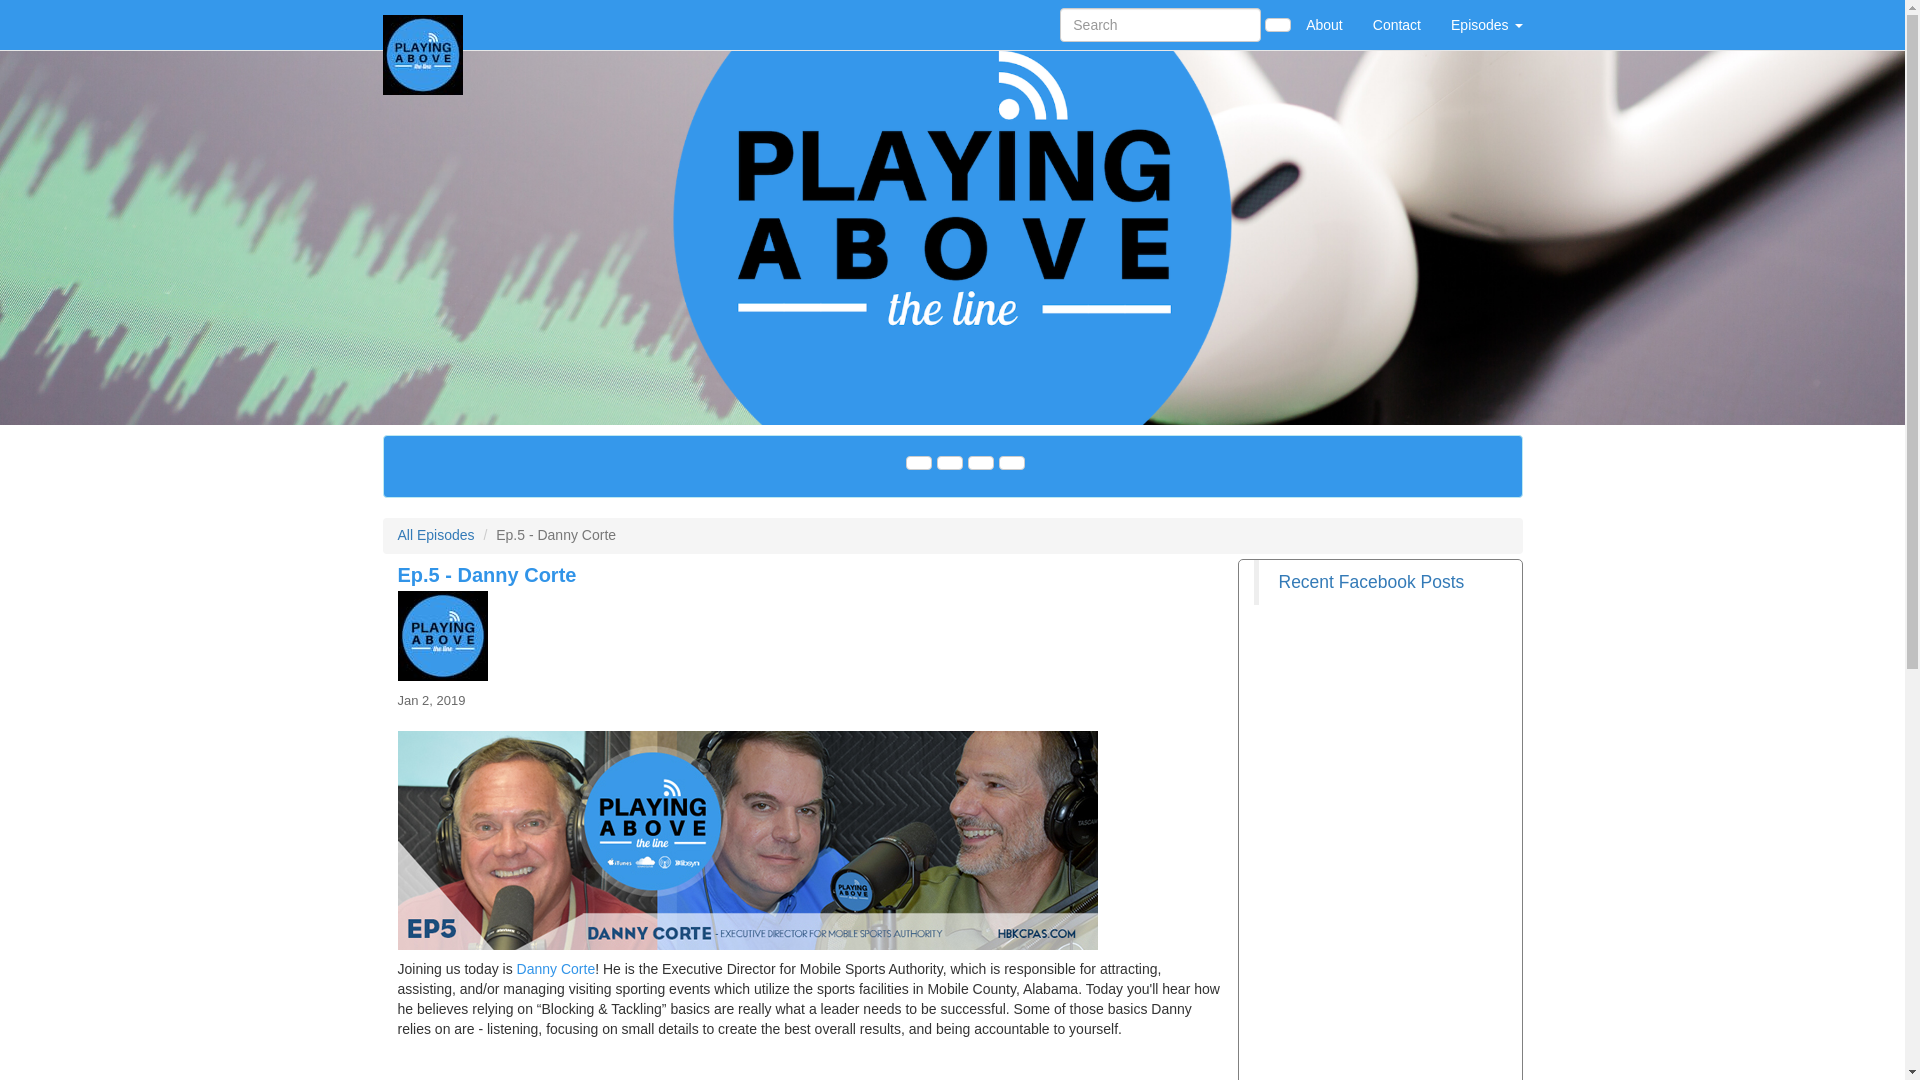 This screenshot has height=1080, width=1920. What do you see at coordinates (1324, 24) in the screenshot?
I see `About` at bounding box center [1324, 24].